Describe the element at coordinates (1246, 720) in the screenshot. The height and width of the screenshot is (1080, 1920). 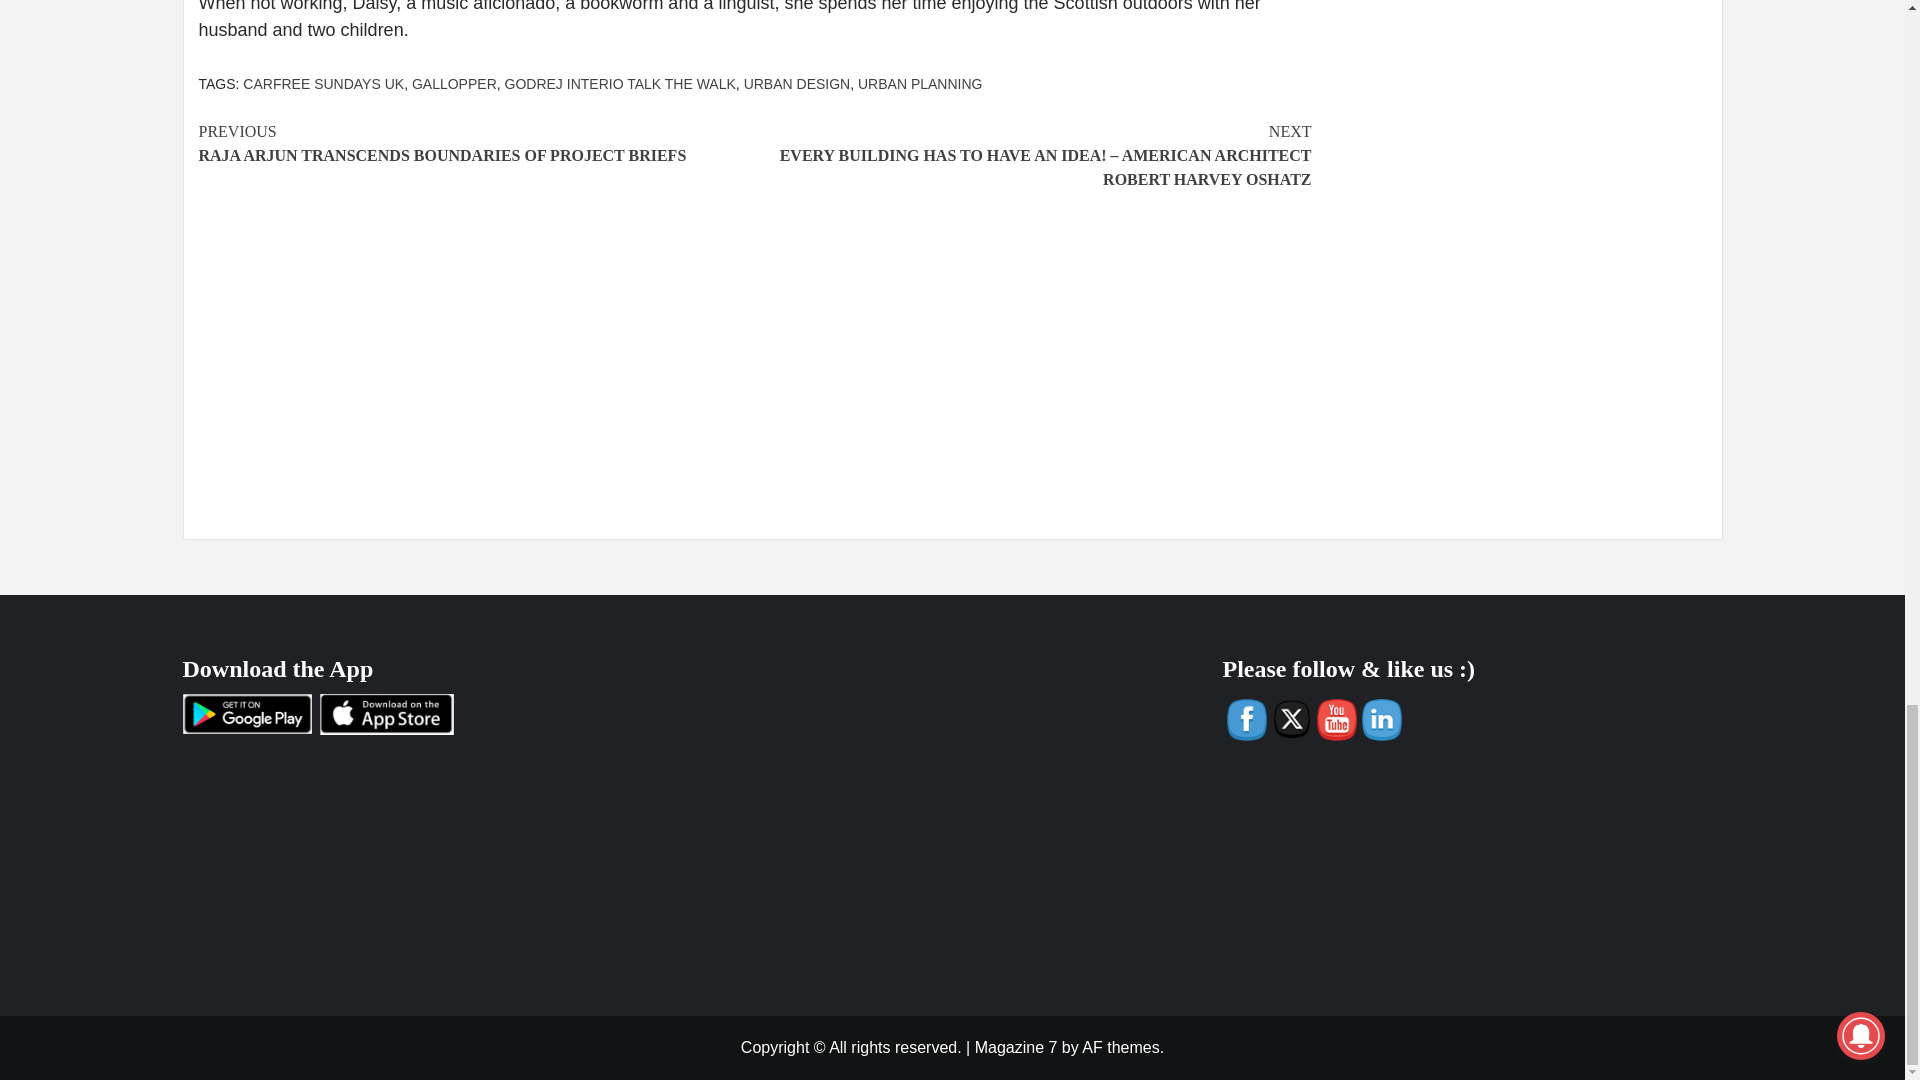
I see `Magazine 7` at that location.